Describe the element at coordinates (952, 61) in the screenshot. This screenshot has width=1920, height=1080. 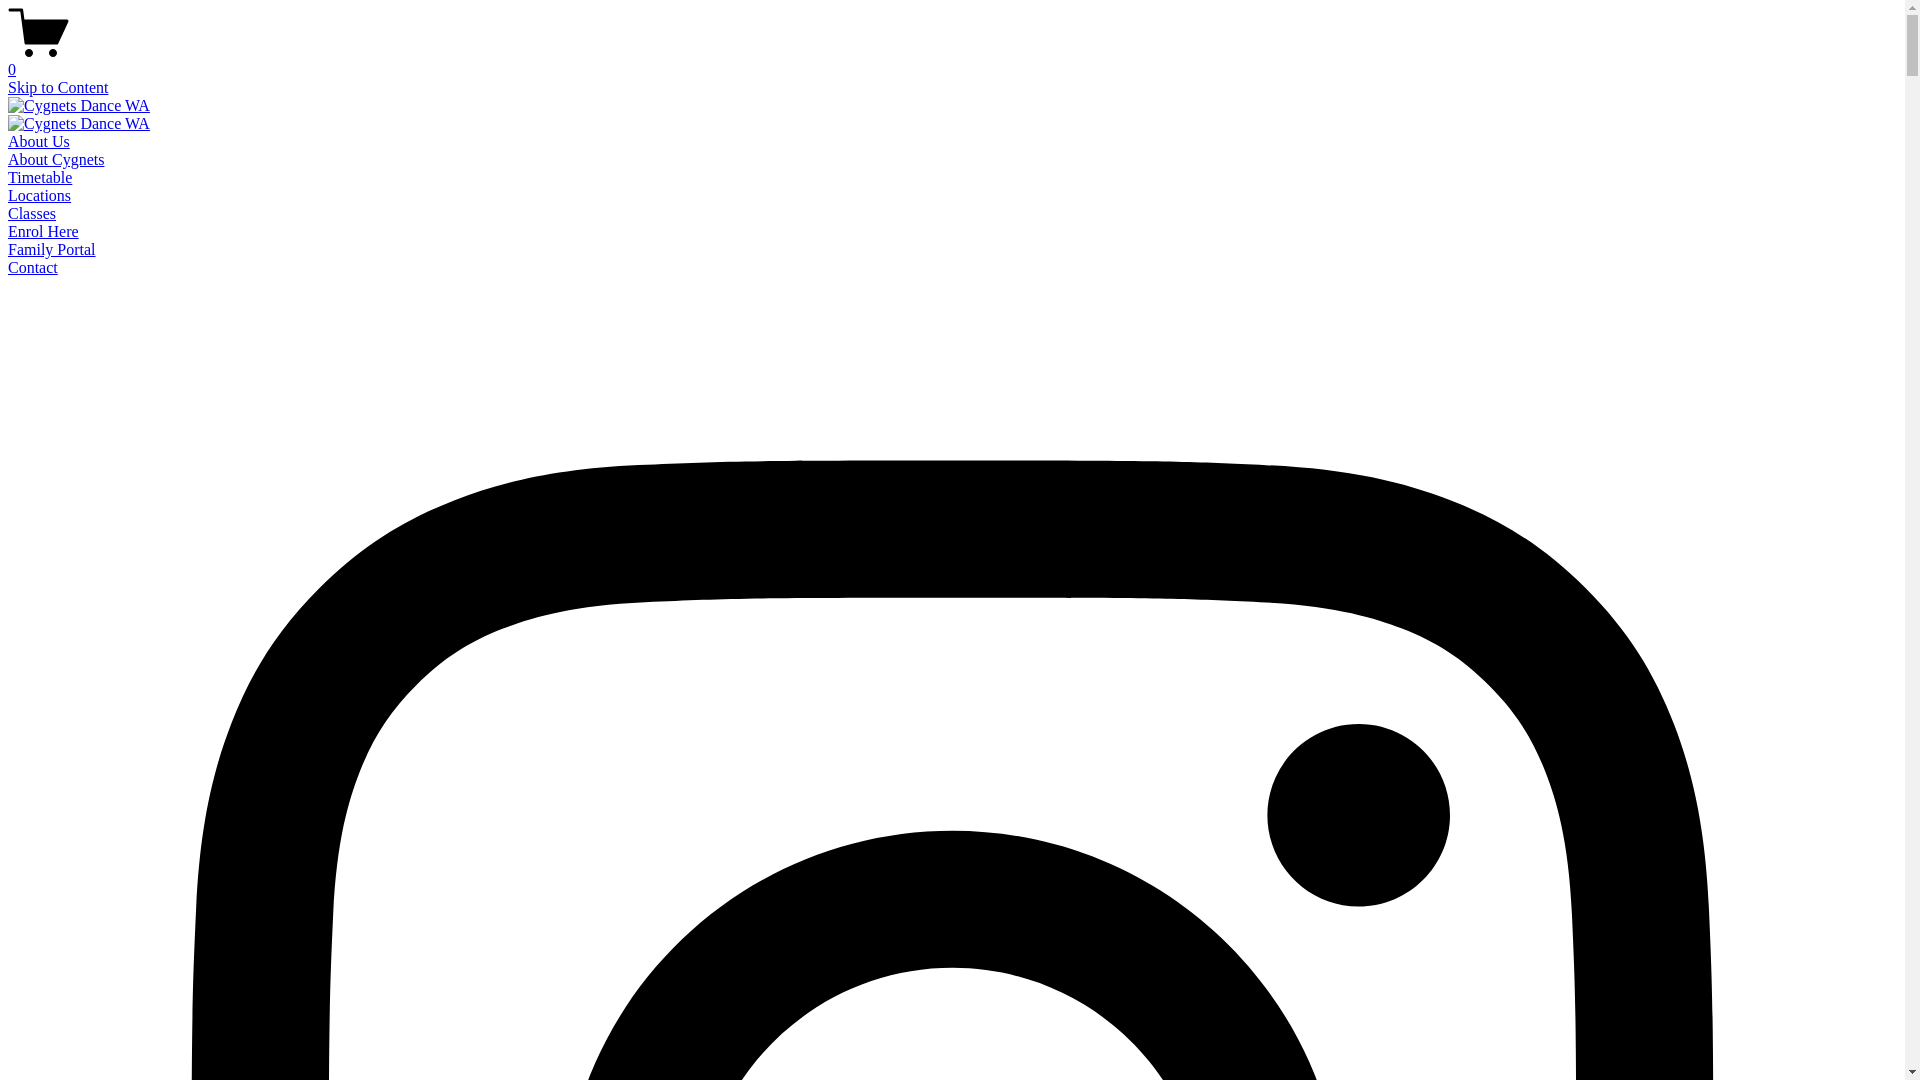
I see `0` at that location.